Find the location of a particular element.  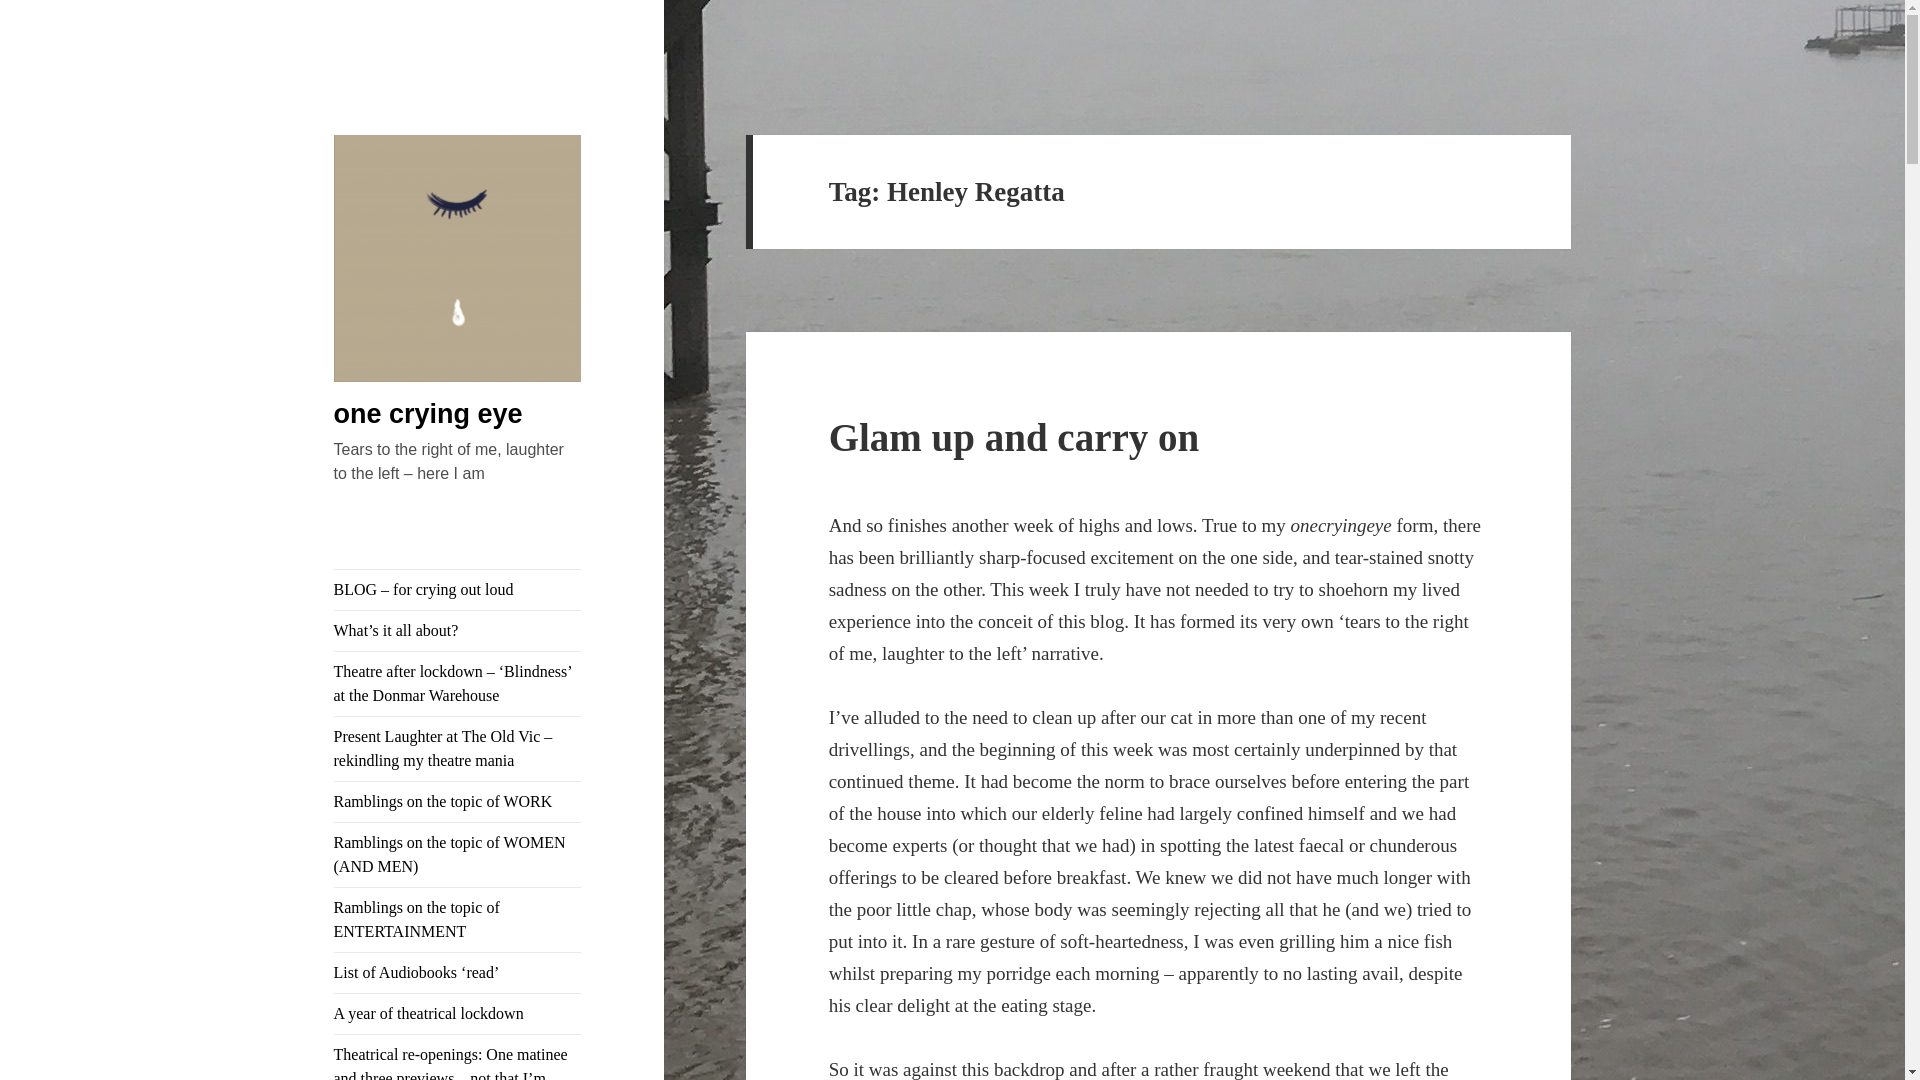

Ramblings on the topic of WORK is located at coordinates (458, 801).